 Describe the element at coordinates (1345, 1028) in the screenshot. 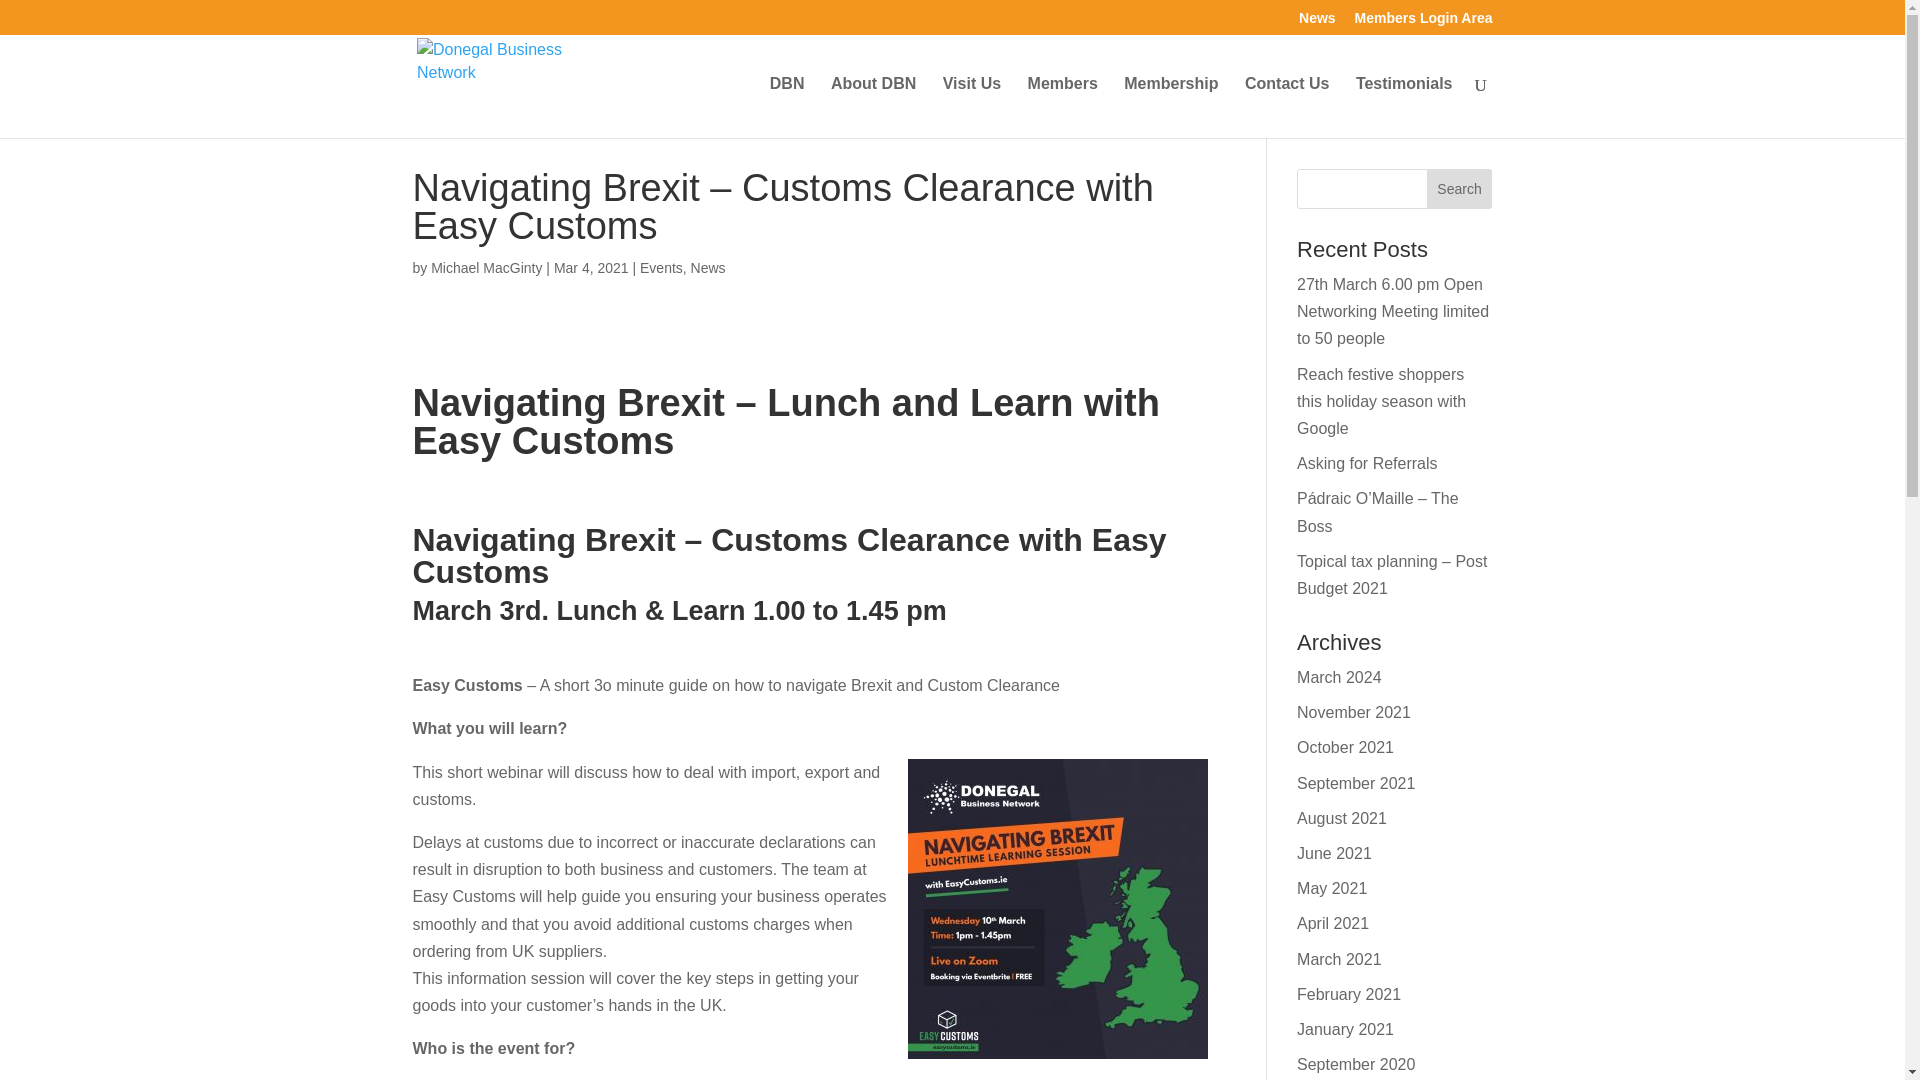

I see `January 2021` at that location.